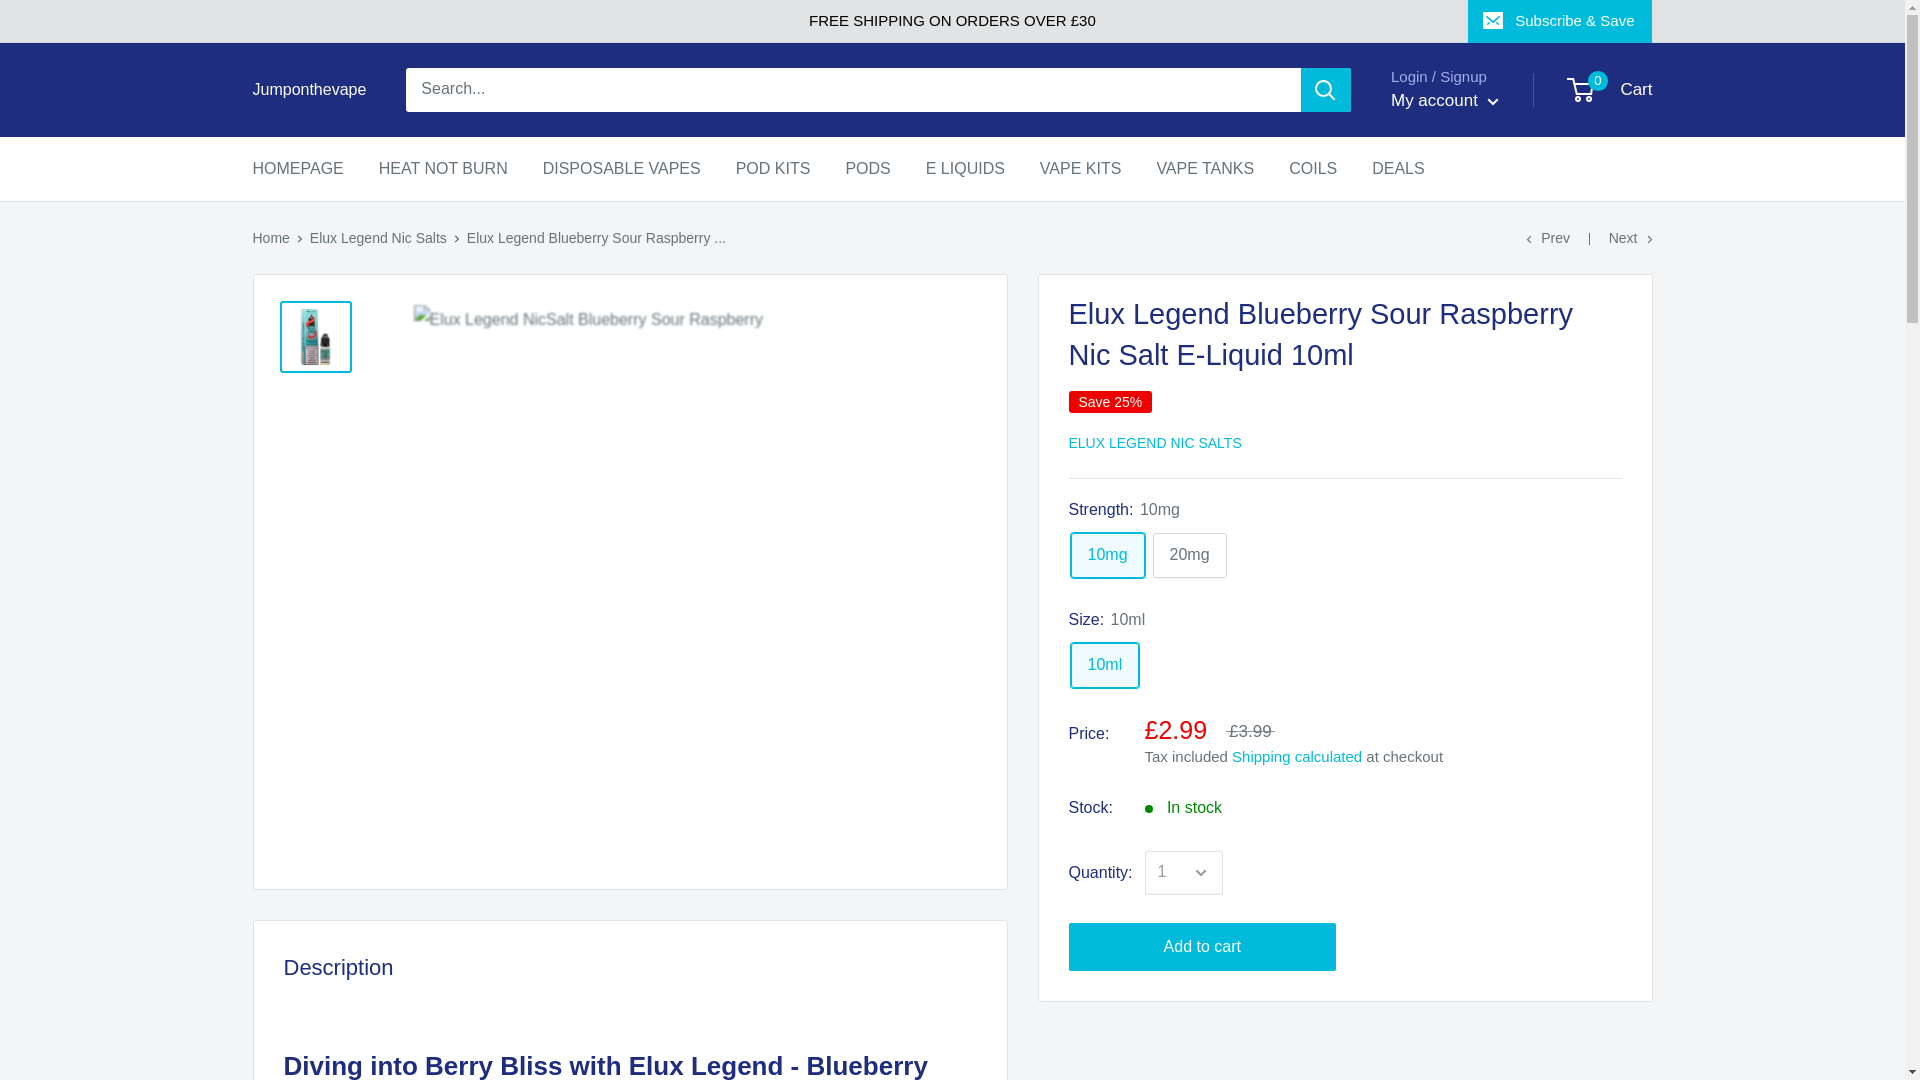  What do you see at coordinates (867, 168) in the screenshot?
I see `PODS` at bounding box center [867, 168].